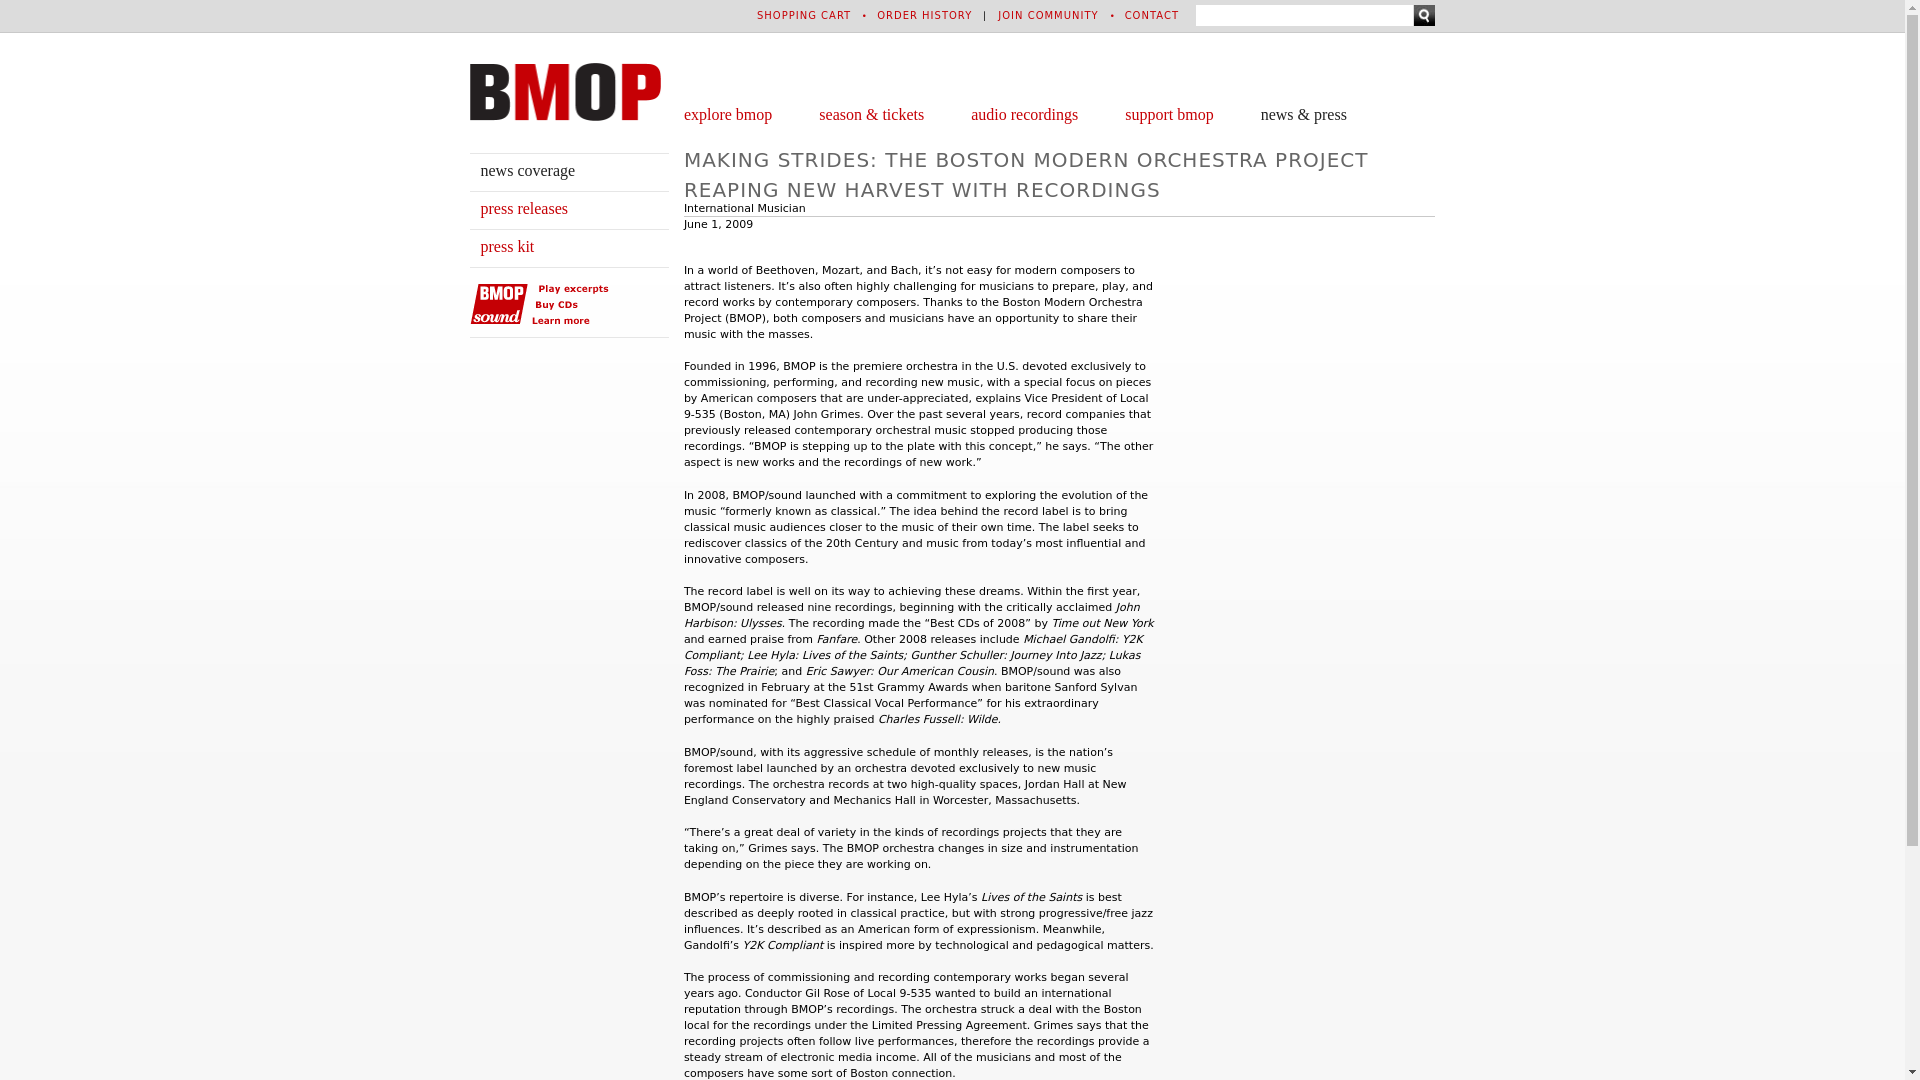 The height and width of the screenshot is (1080, 1920). What do you see at coordinates (1024, 114) in the screenshot?
I see `audio recordings` at bounding box center [1024, 114].